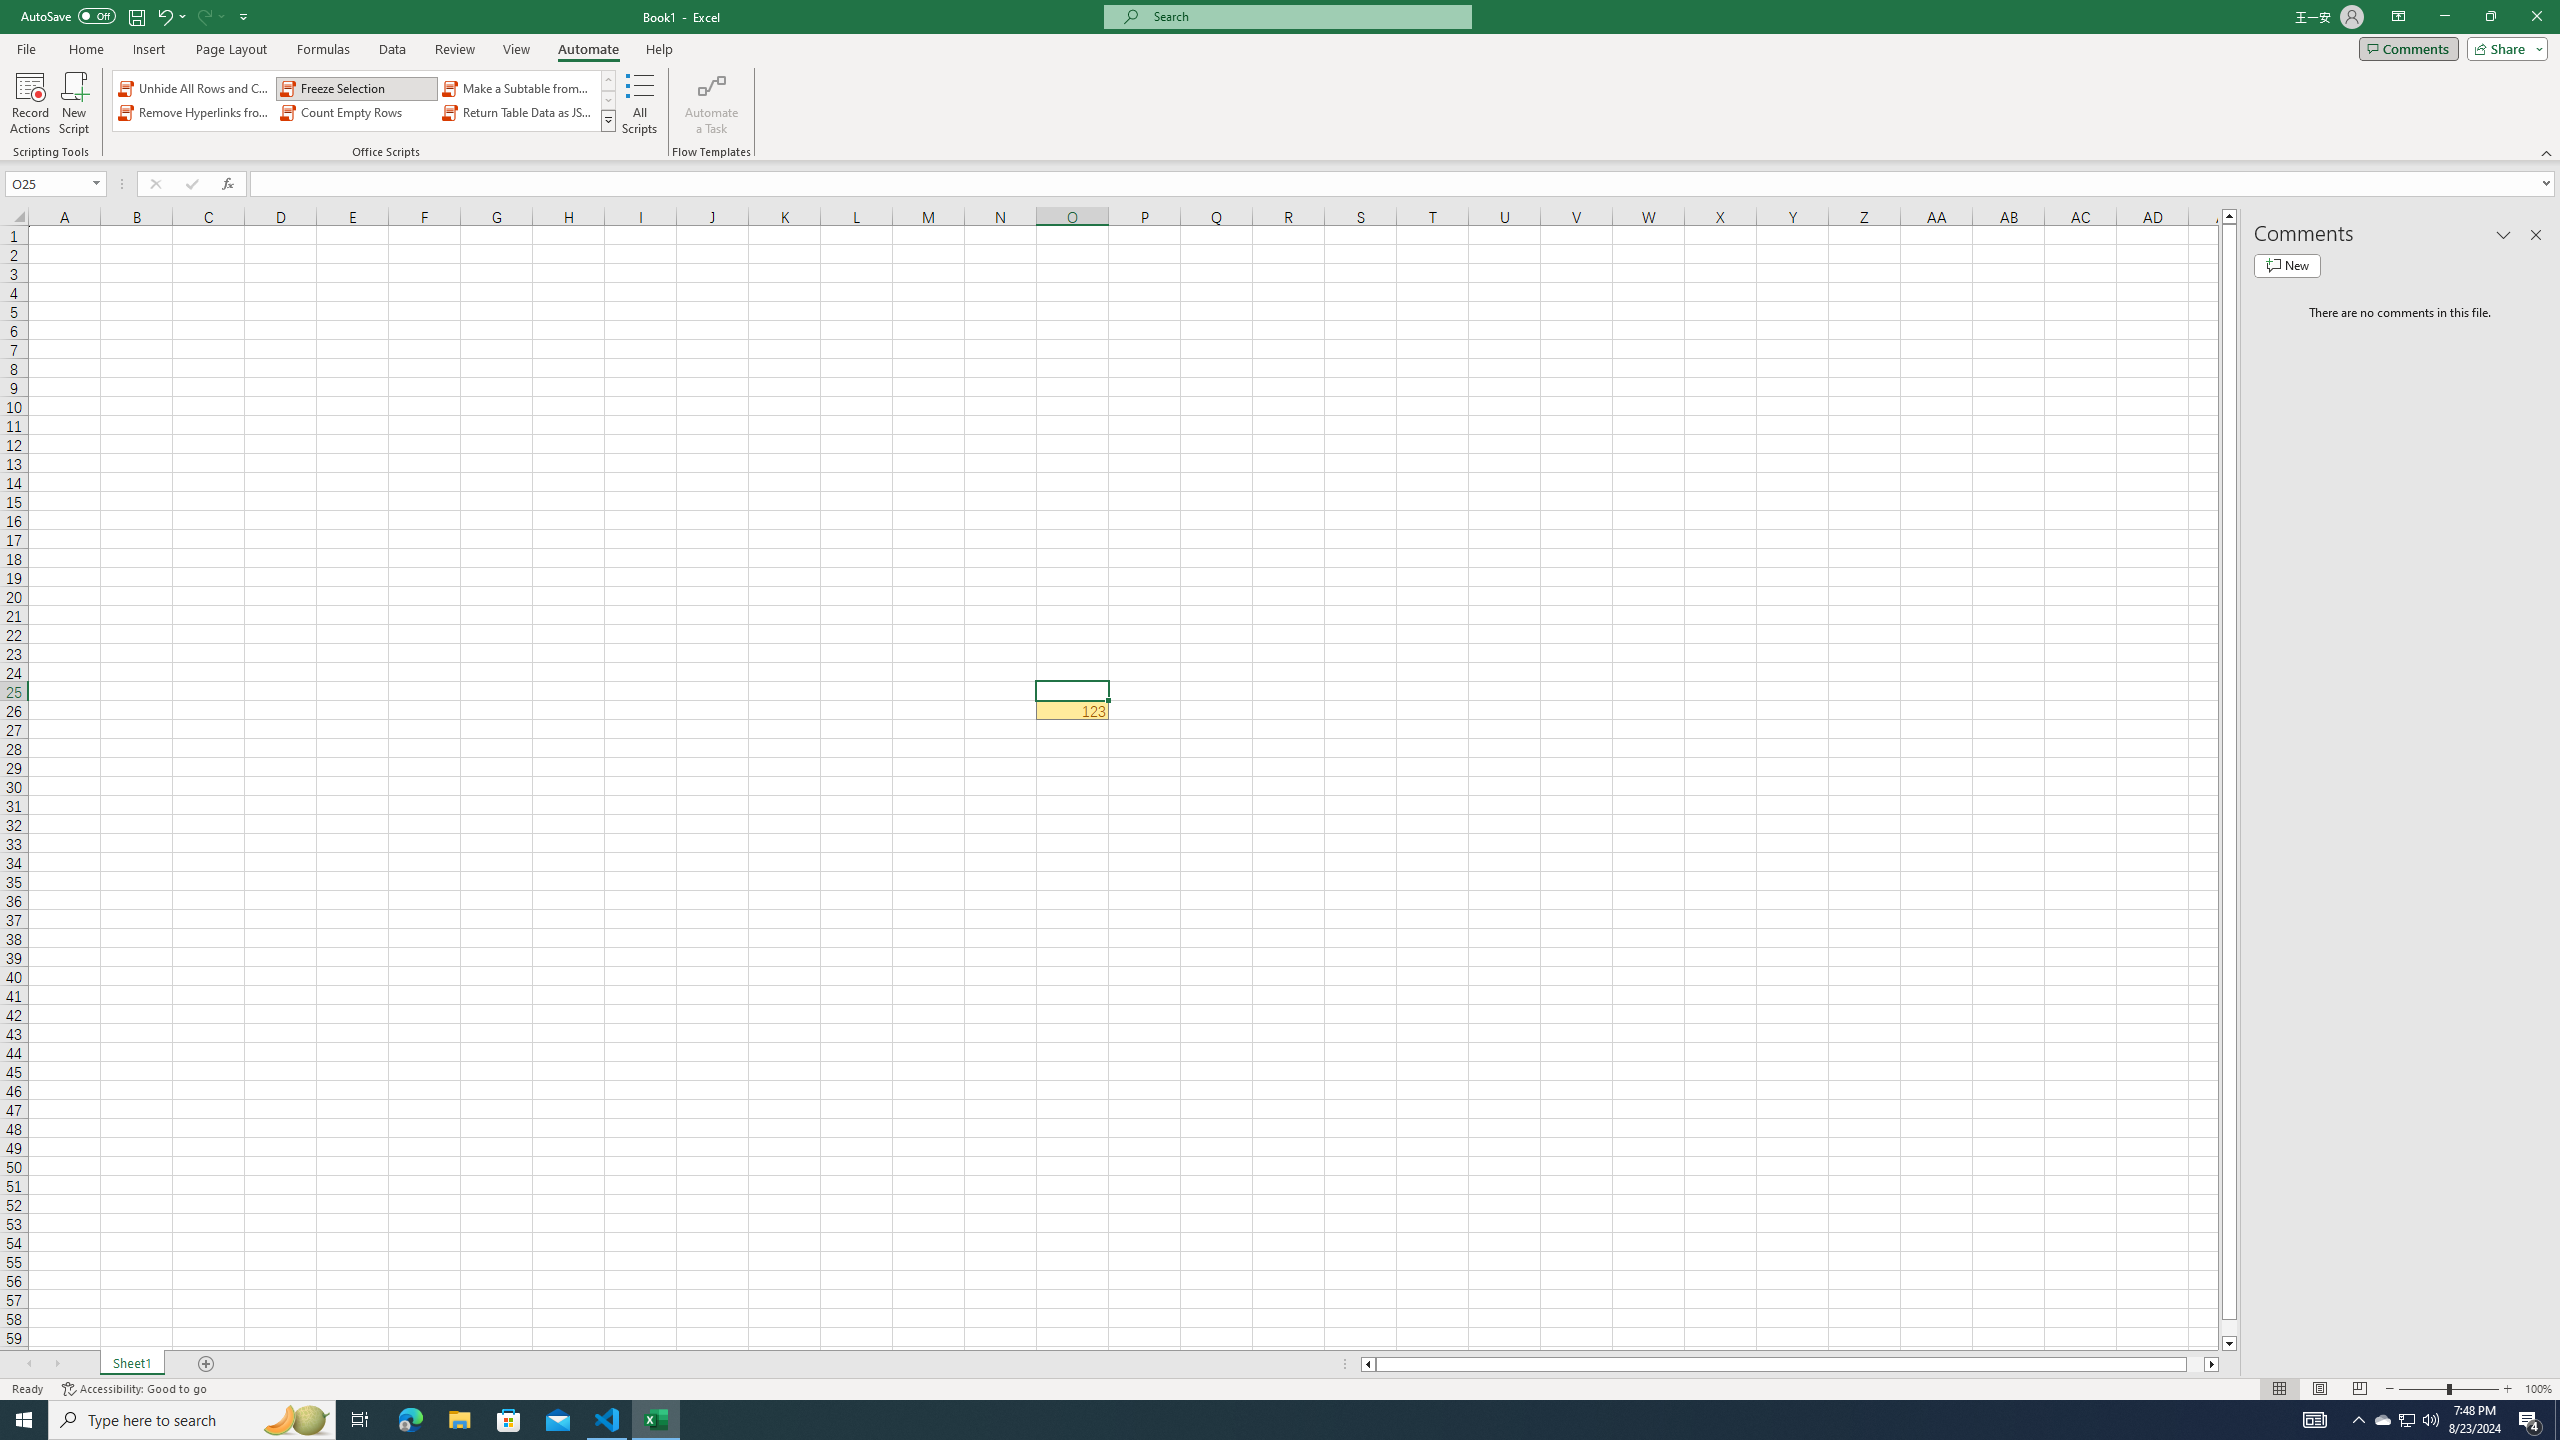 The image size is (2560, 1440). Describe the element at coordinates (1368, 1364) in the screenshot. I see `Column left` at that location.